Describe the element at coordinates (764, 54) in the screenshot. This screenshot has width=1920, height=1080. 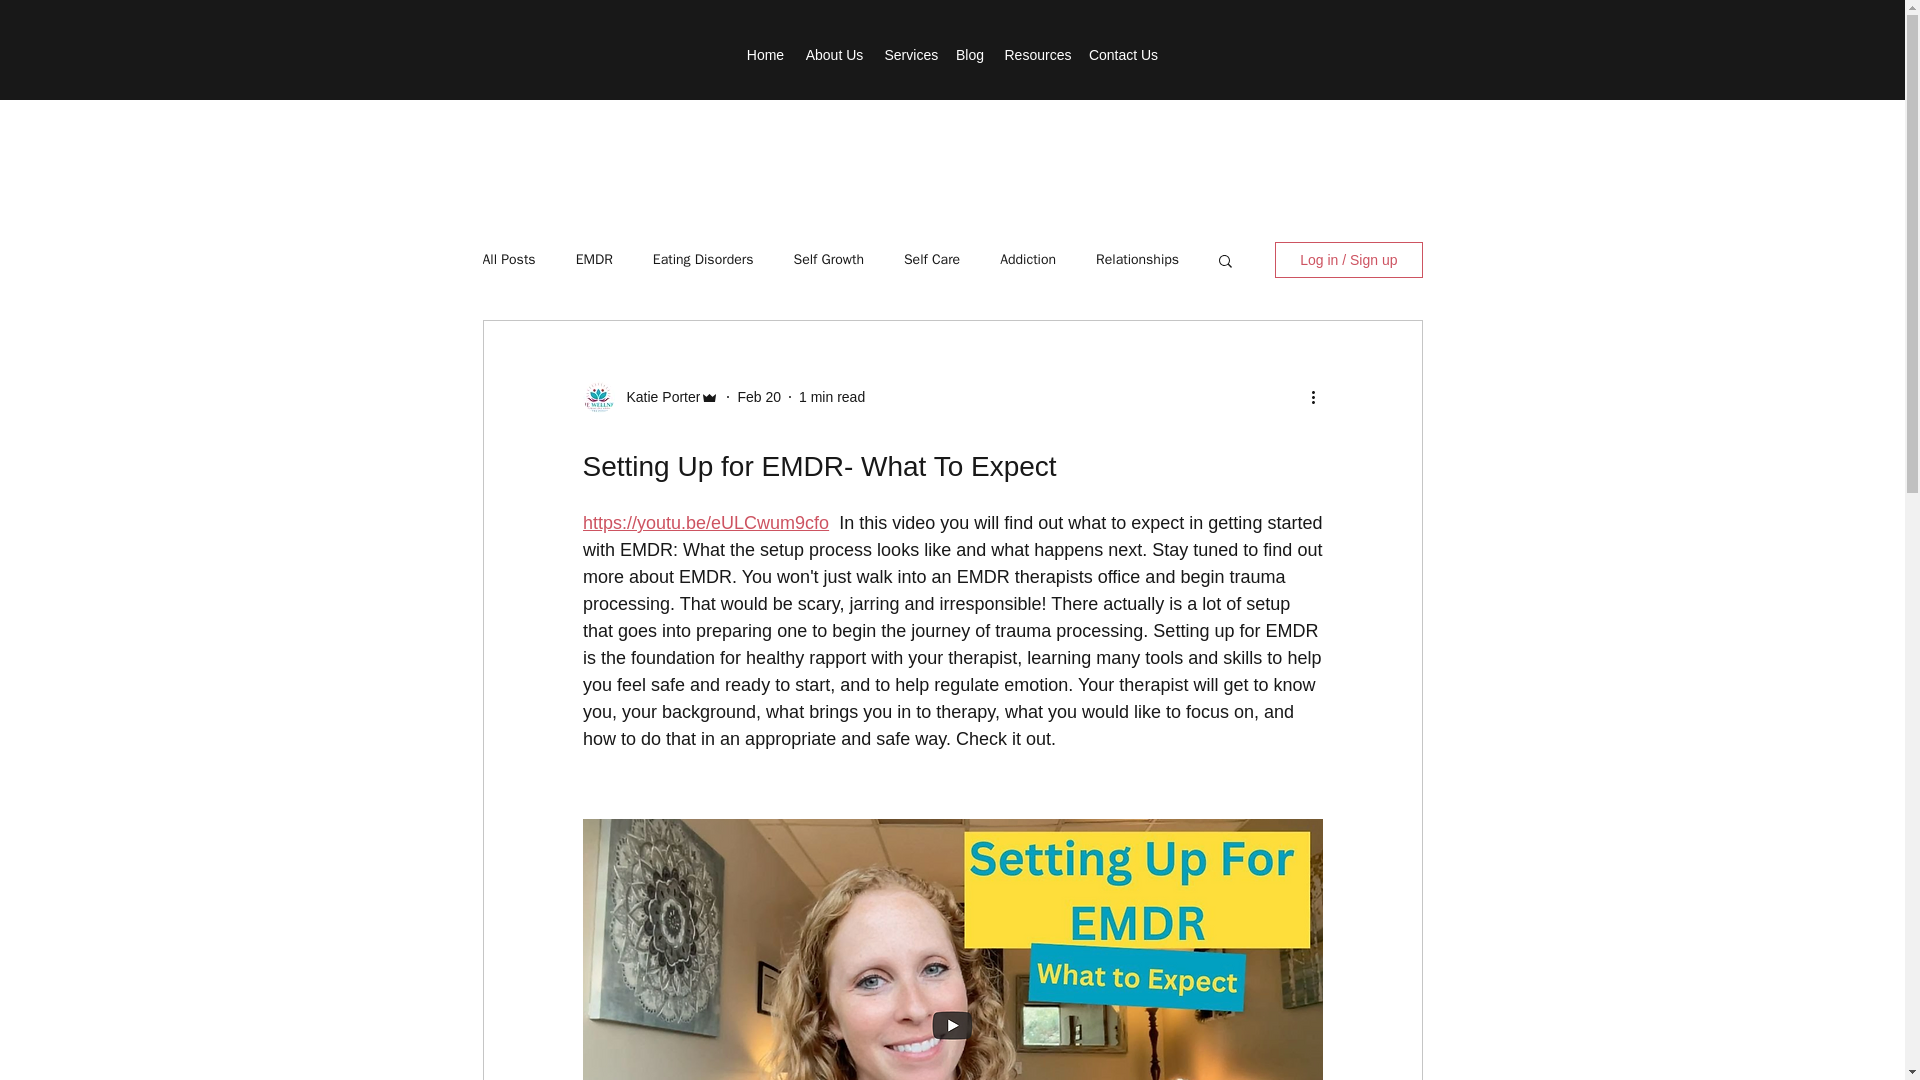
I see `Home` at that location.